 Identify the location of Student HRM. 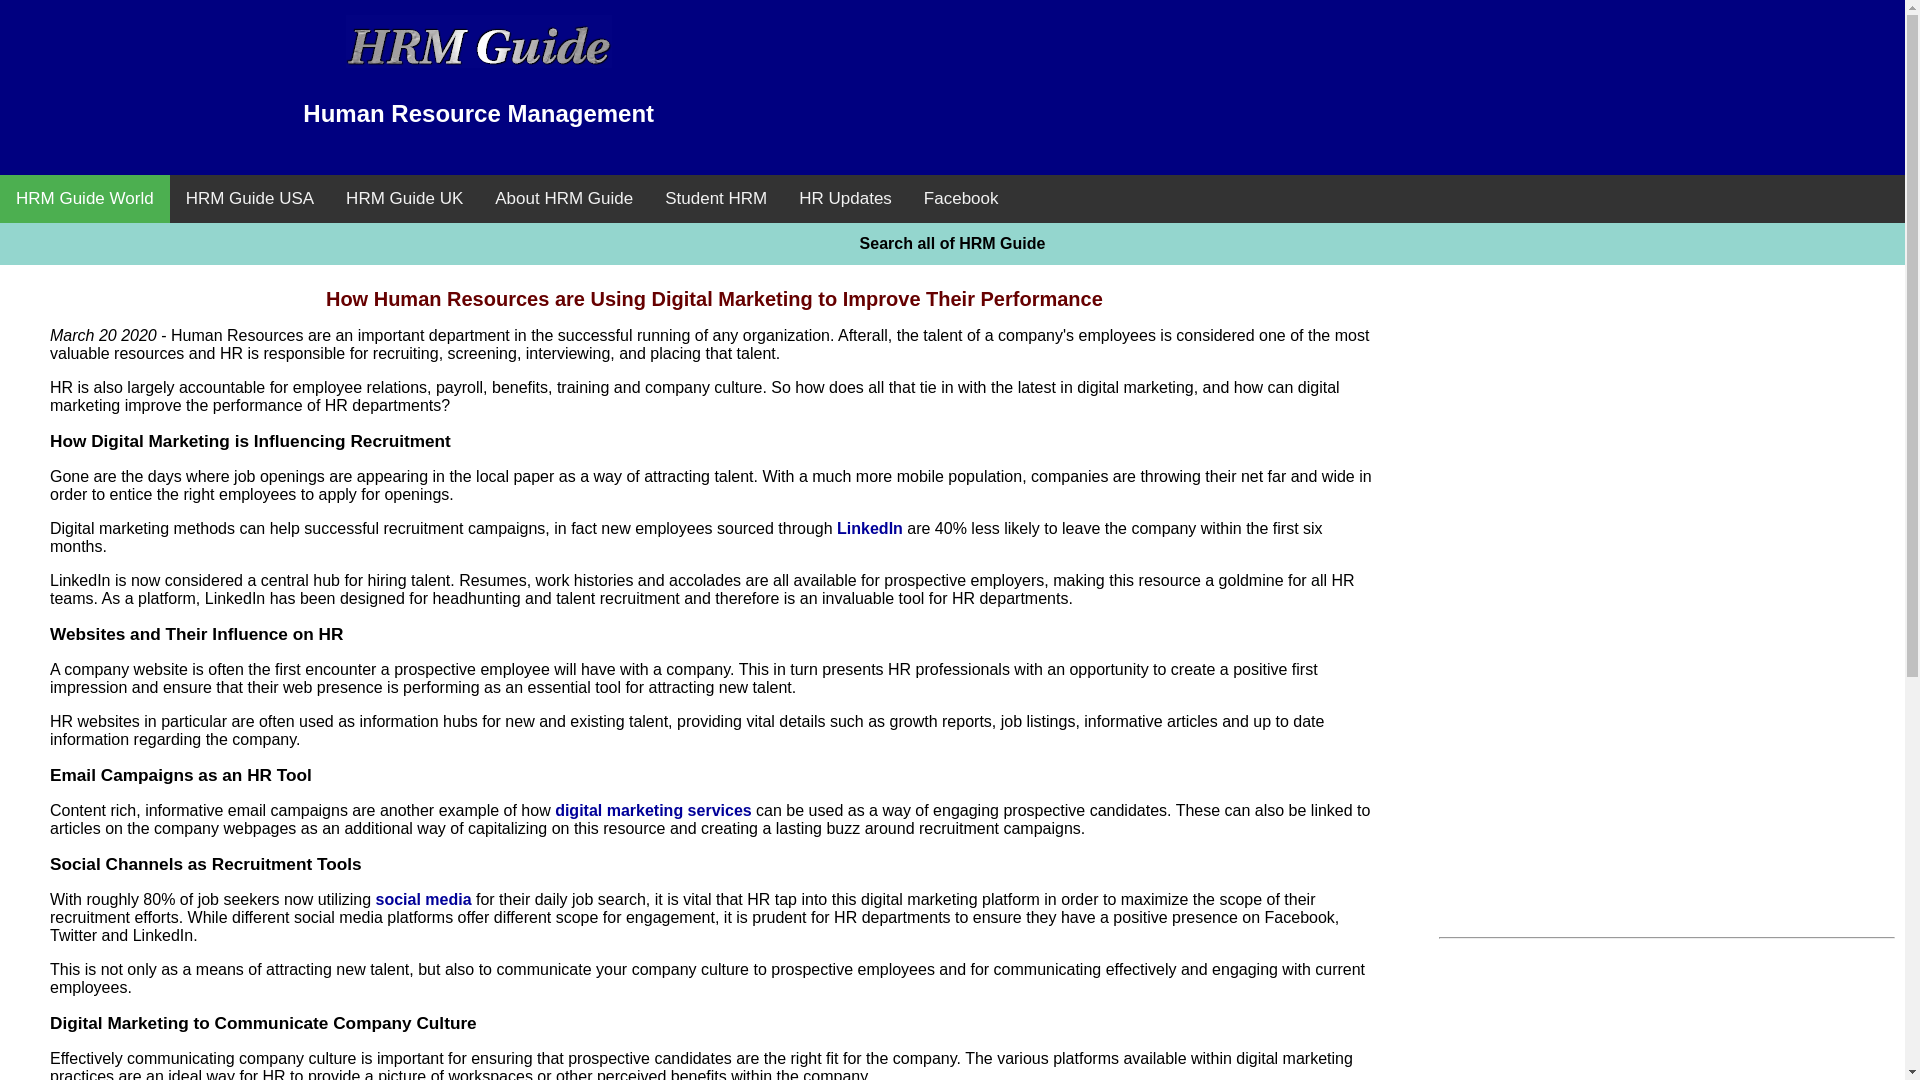
(716, 198).